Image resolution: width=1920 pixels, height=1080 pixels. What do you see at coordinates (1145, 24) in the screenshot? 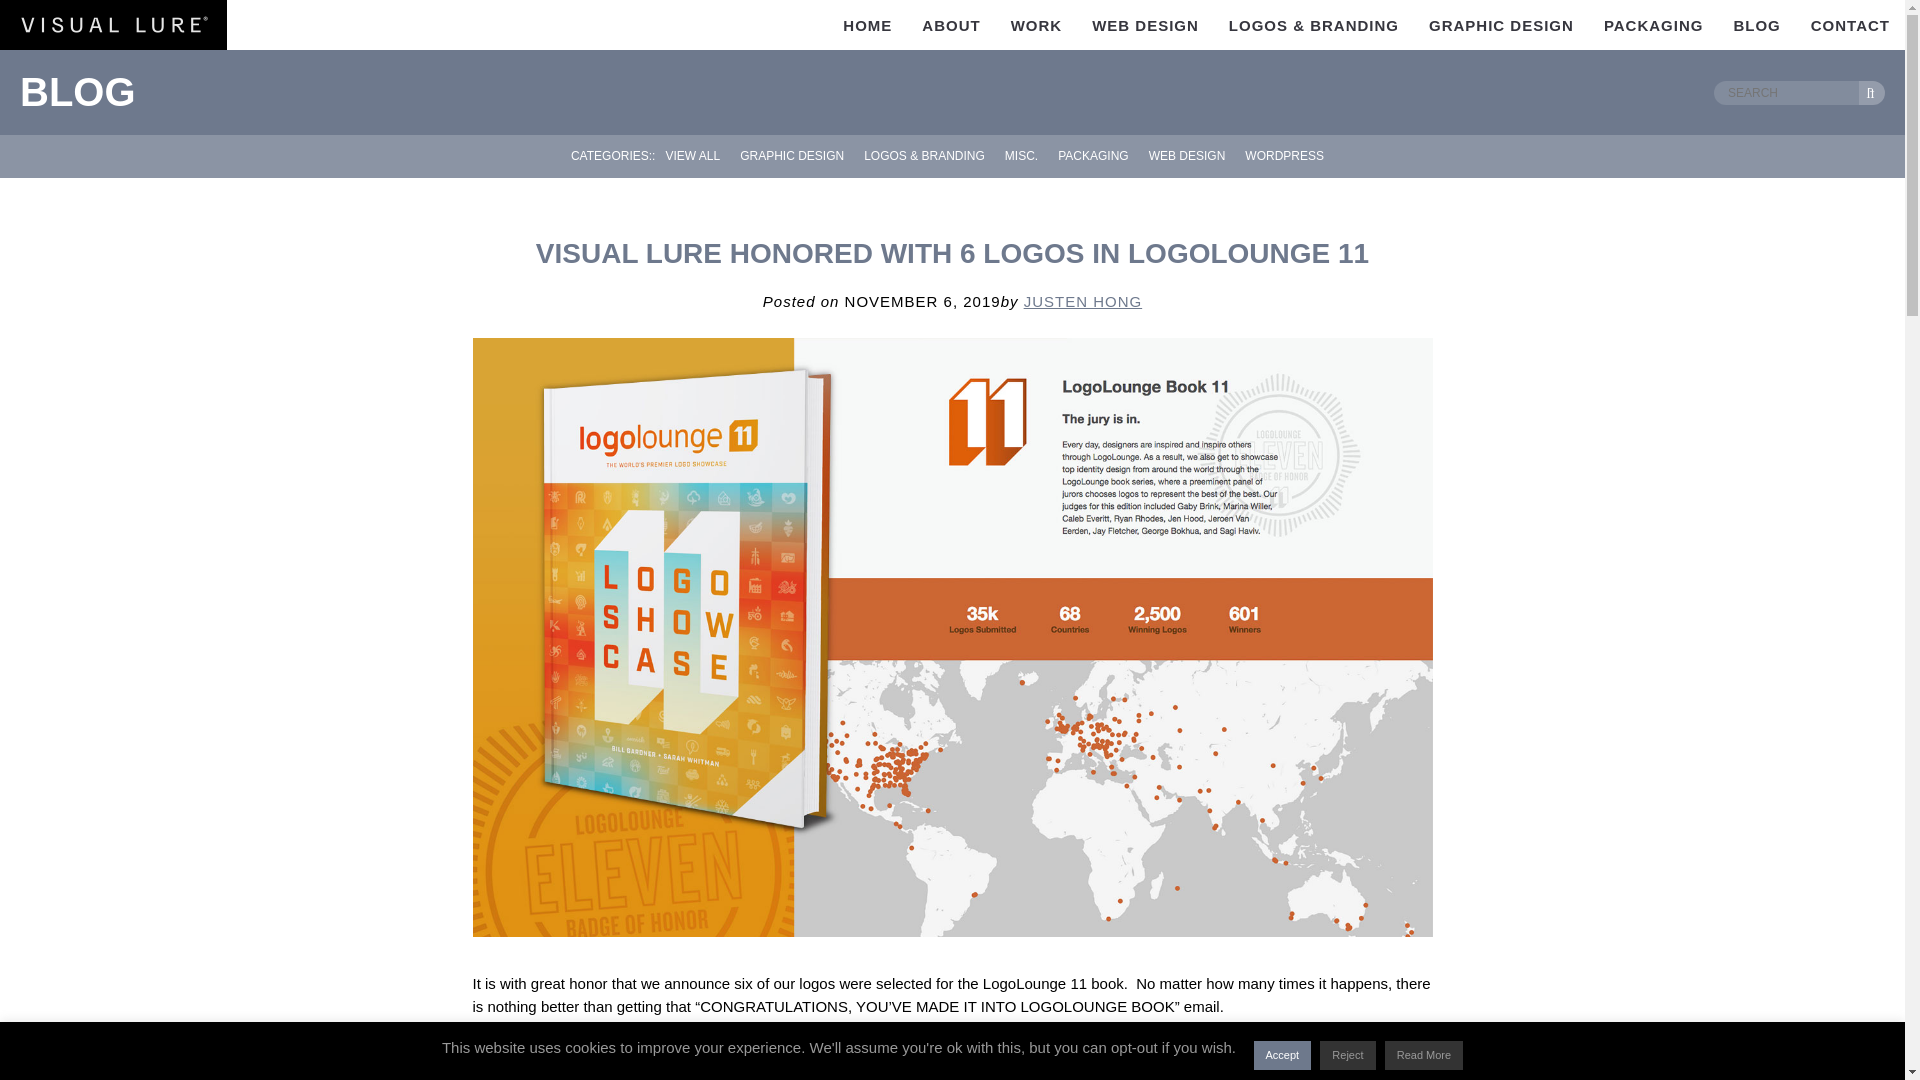
I see `WEB DESIGN` at bounding box center [1145, 24].